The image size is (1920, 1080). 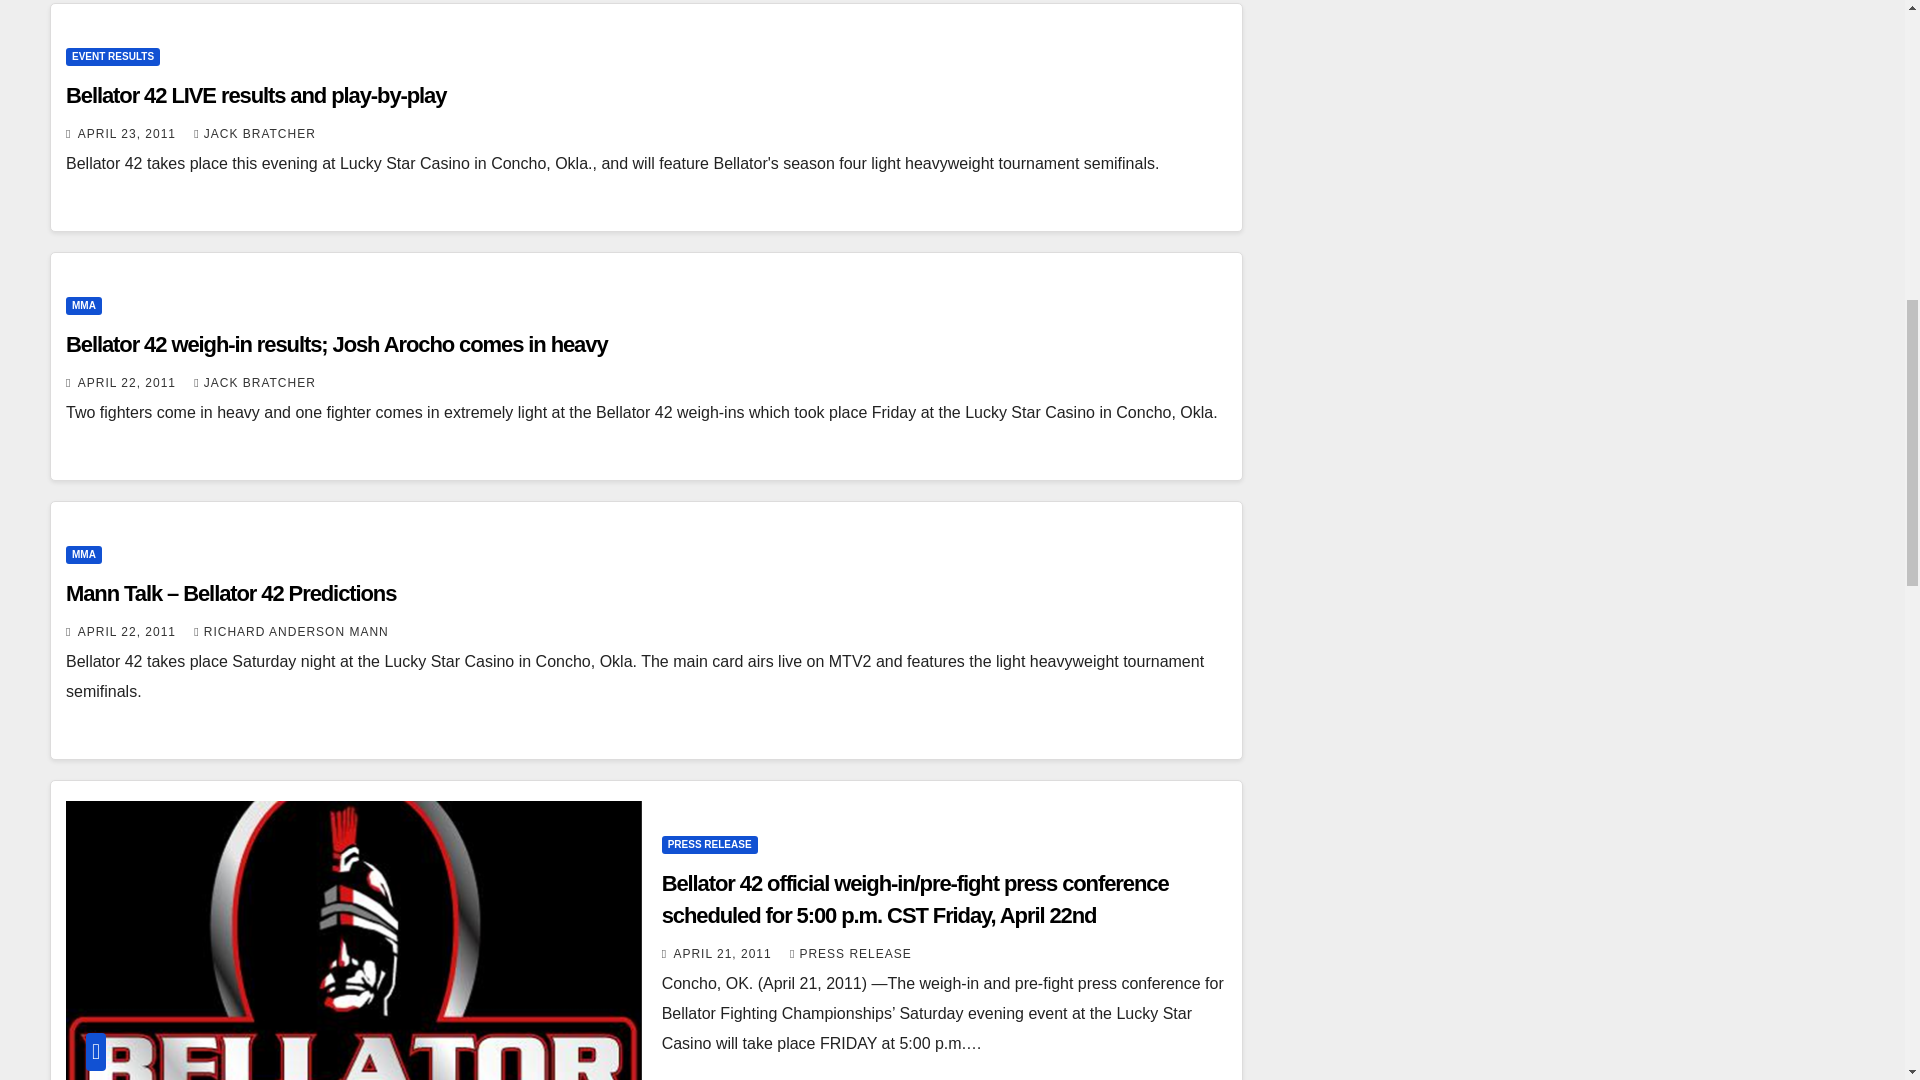 I want to click on Bellator 42 weigh-in results; Josh Arocho comes in heavy, so click(x=336, y=344).